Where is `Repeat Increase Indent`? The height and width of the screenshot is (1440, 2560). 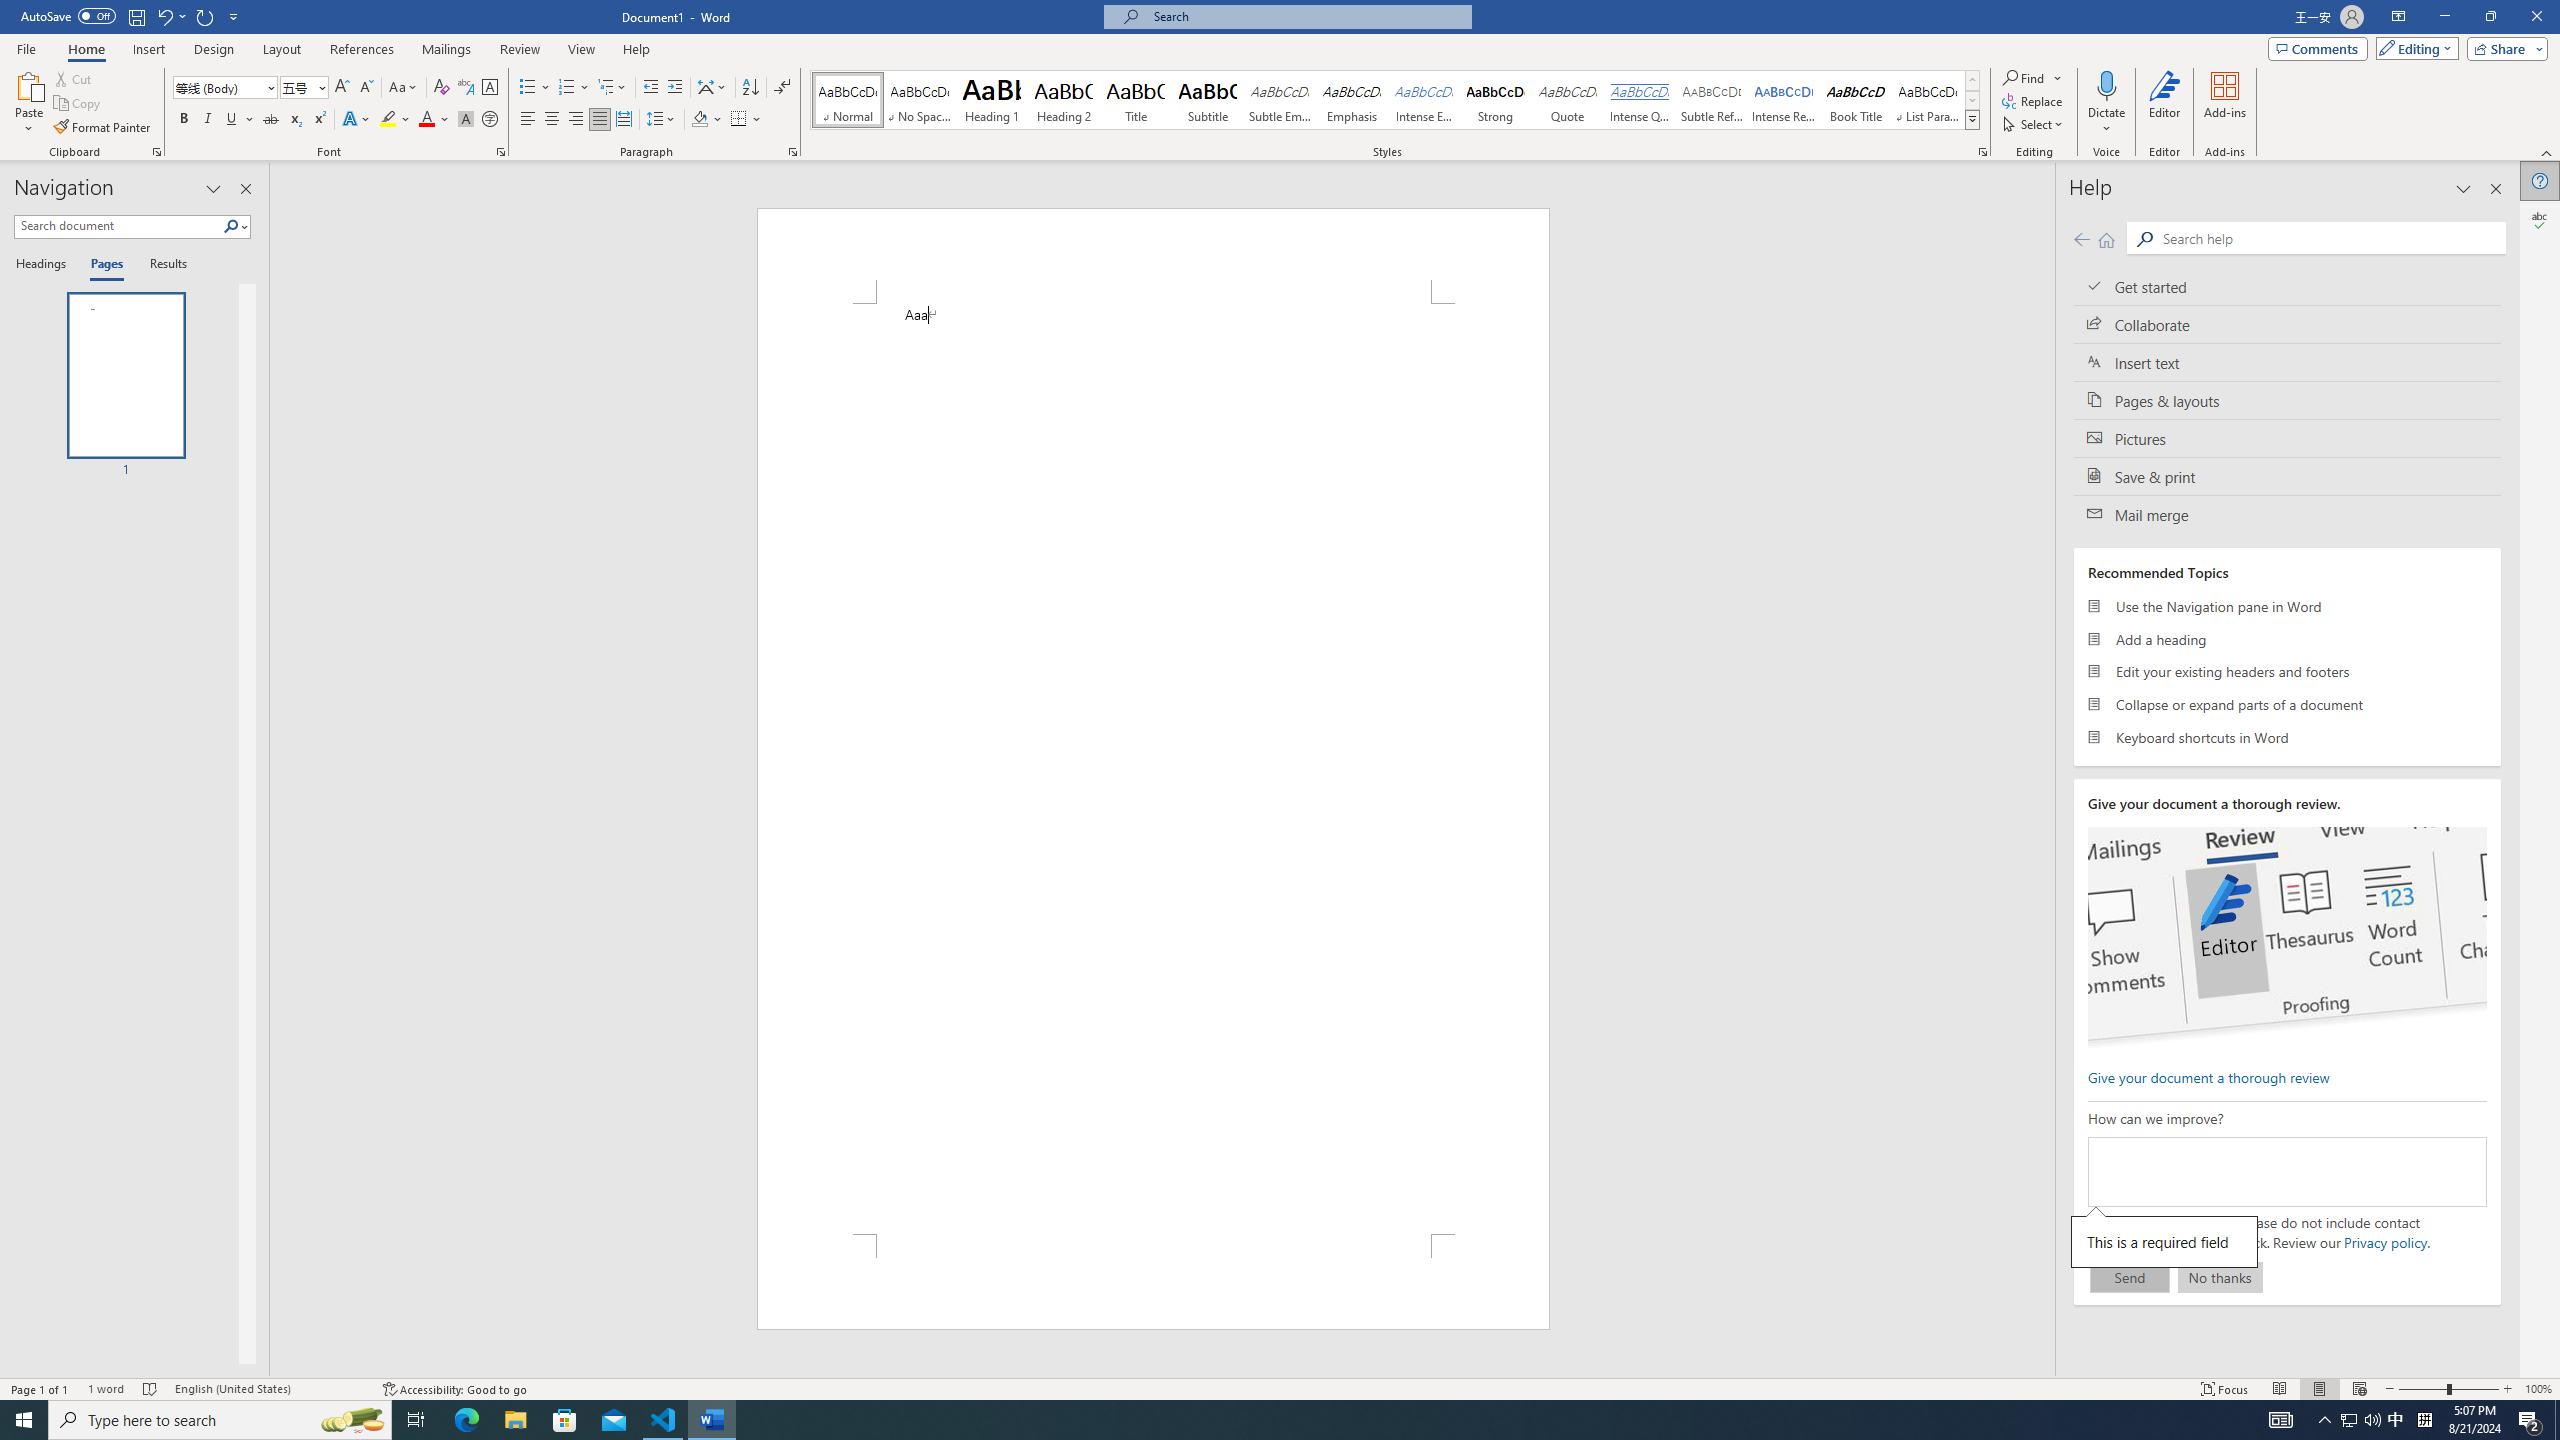
Repeat Increase Indent is located at coordinates (206, 16).